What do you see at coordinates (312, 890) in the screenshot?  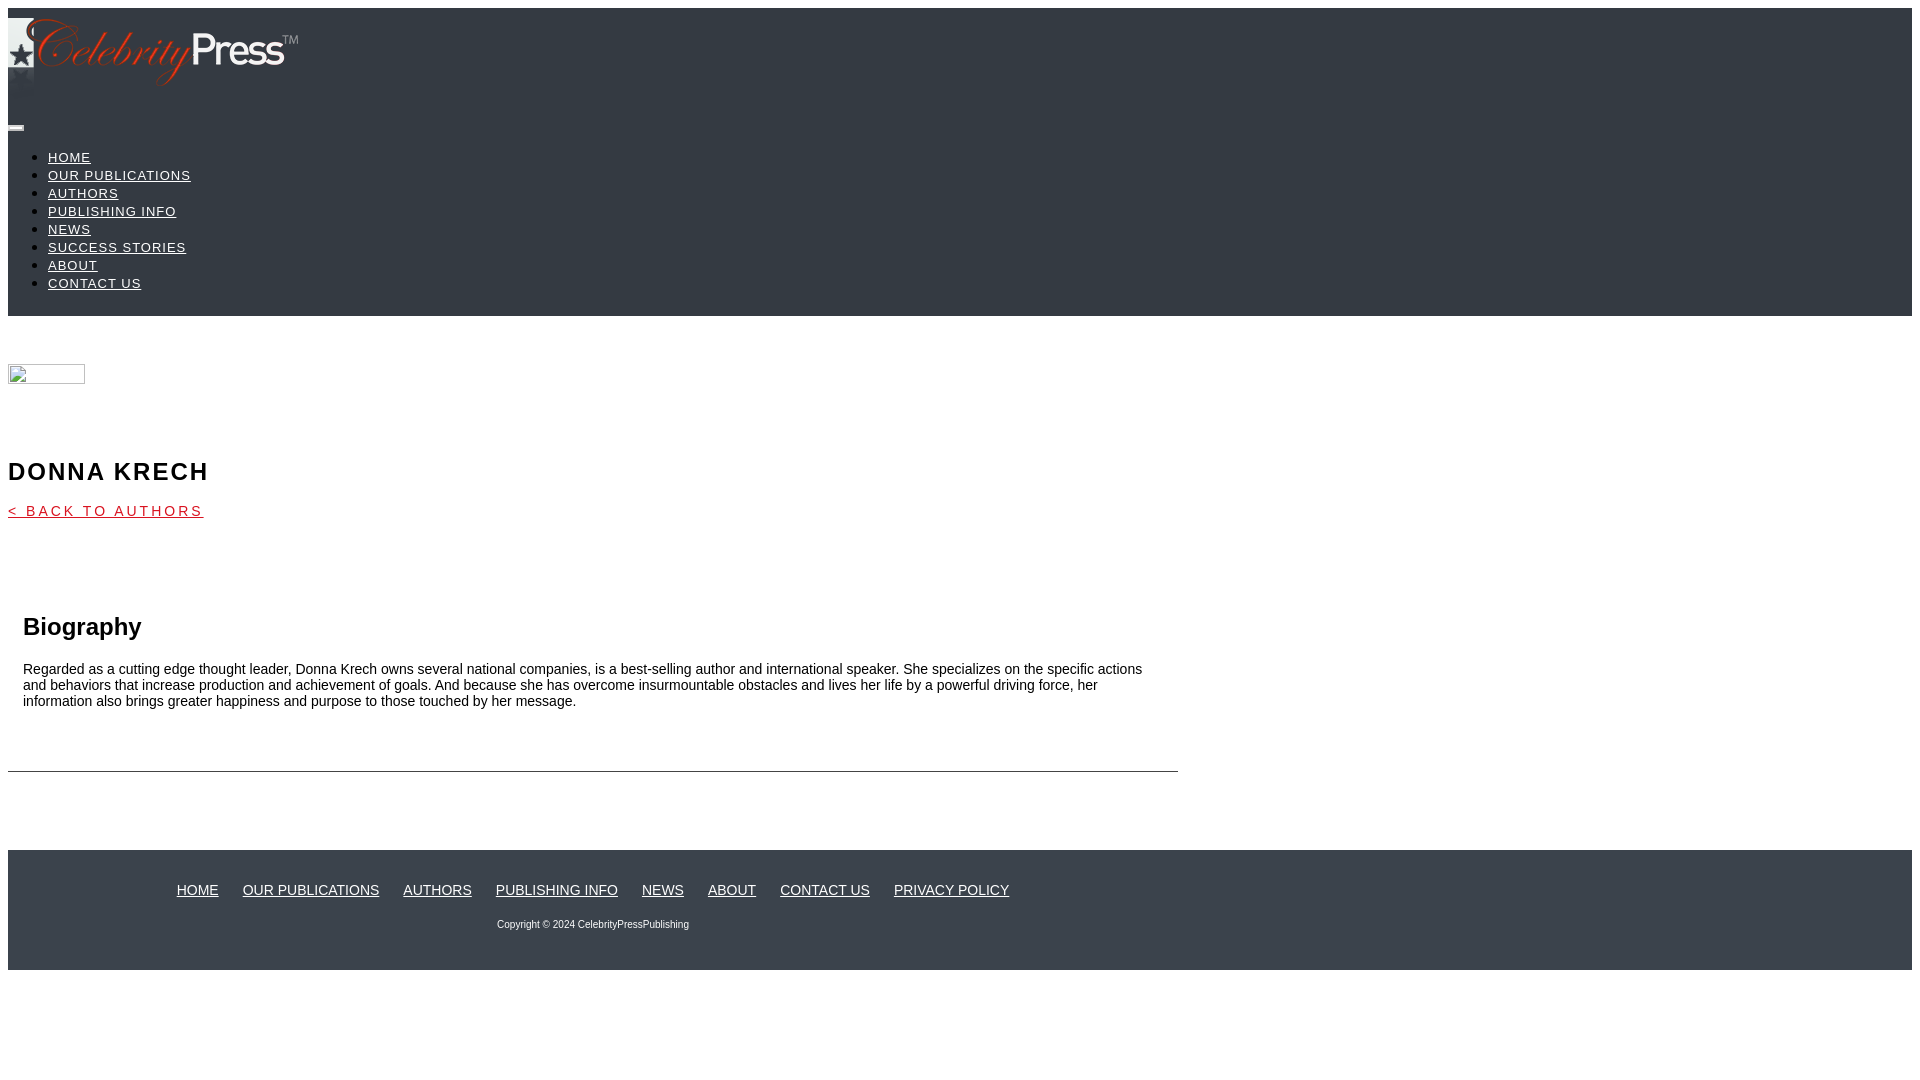 I see `OUR PUBLICATIONS` at bounding box center [312, 890].